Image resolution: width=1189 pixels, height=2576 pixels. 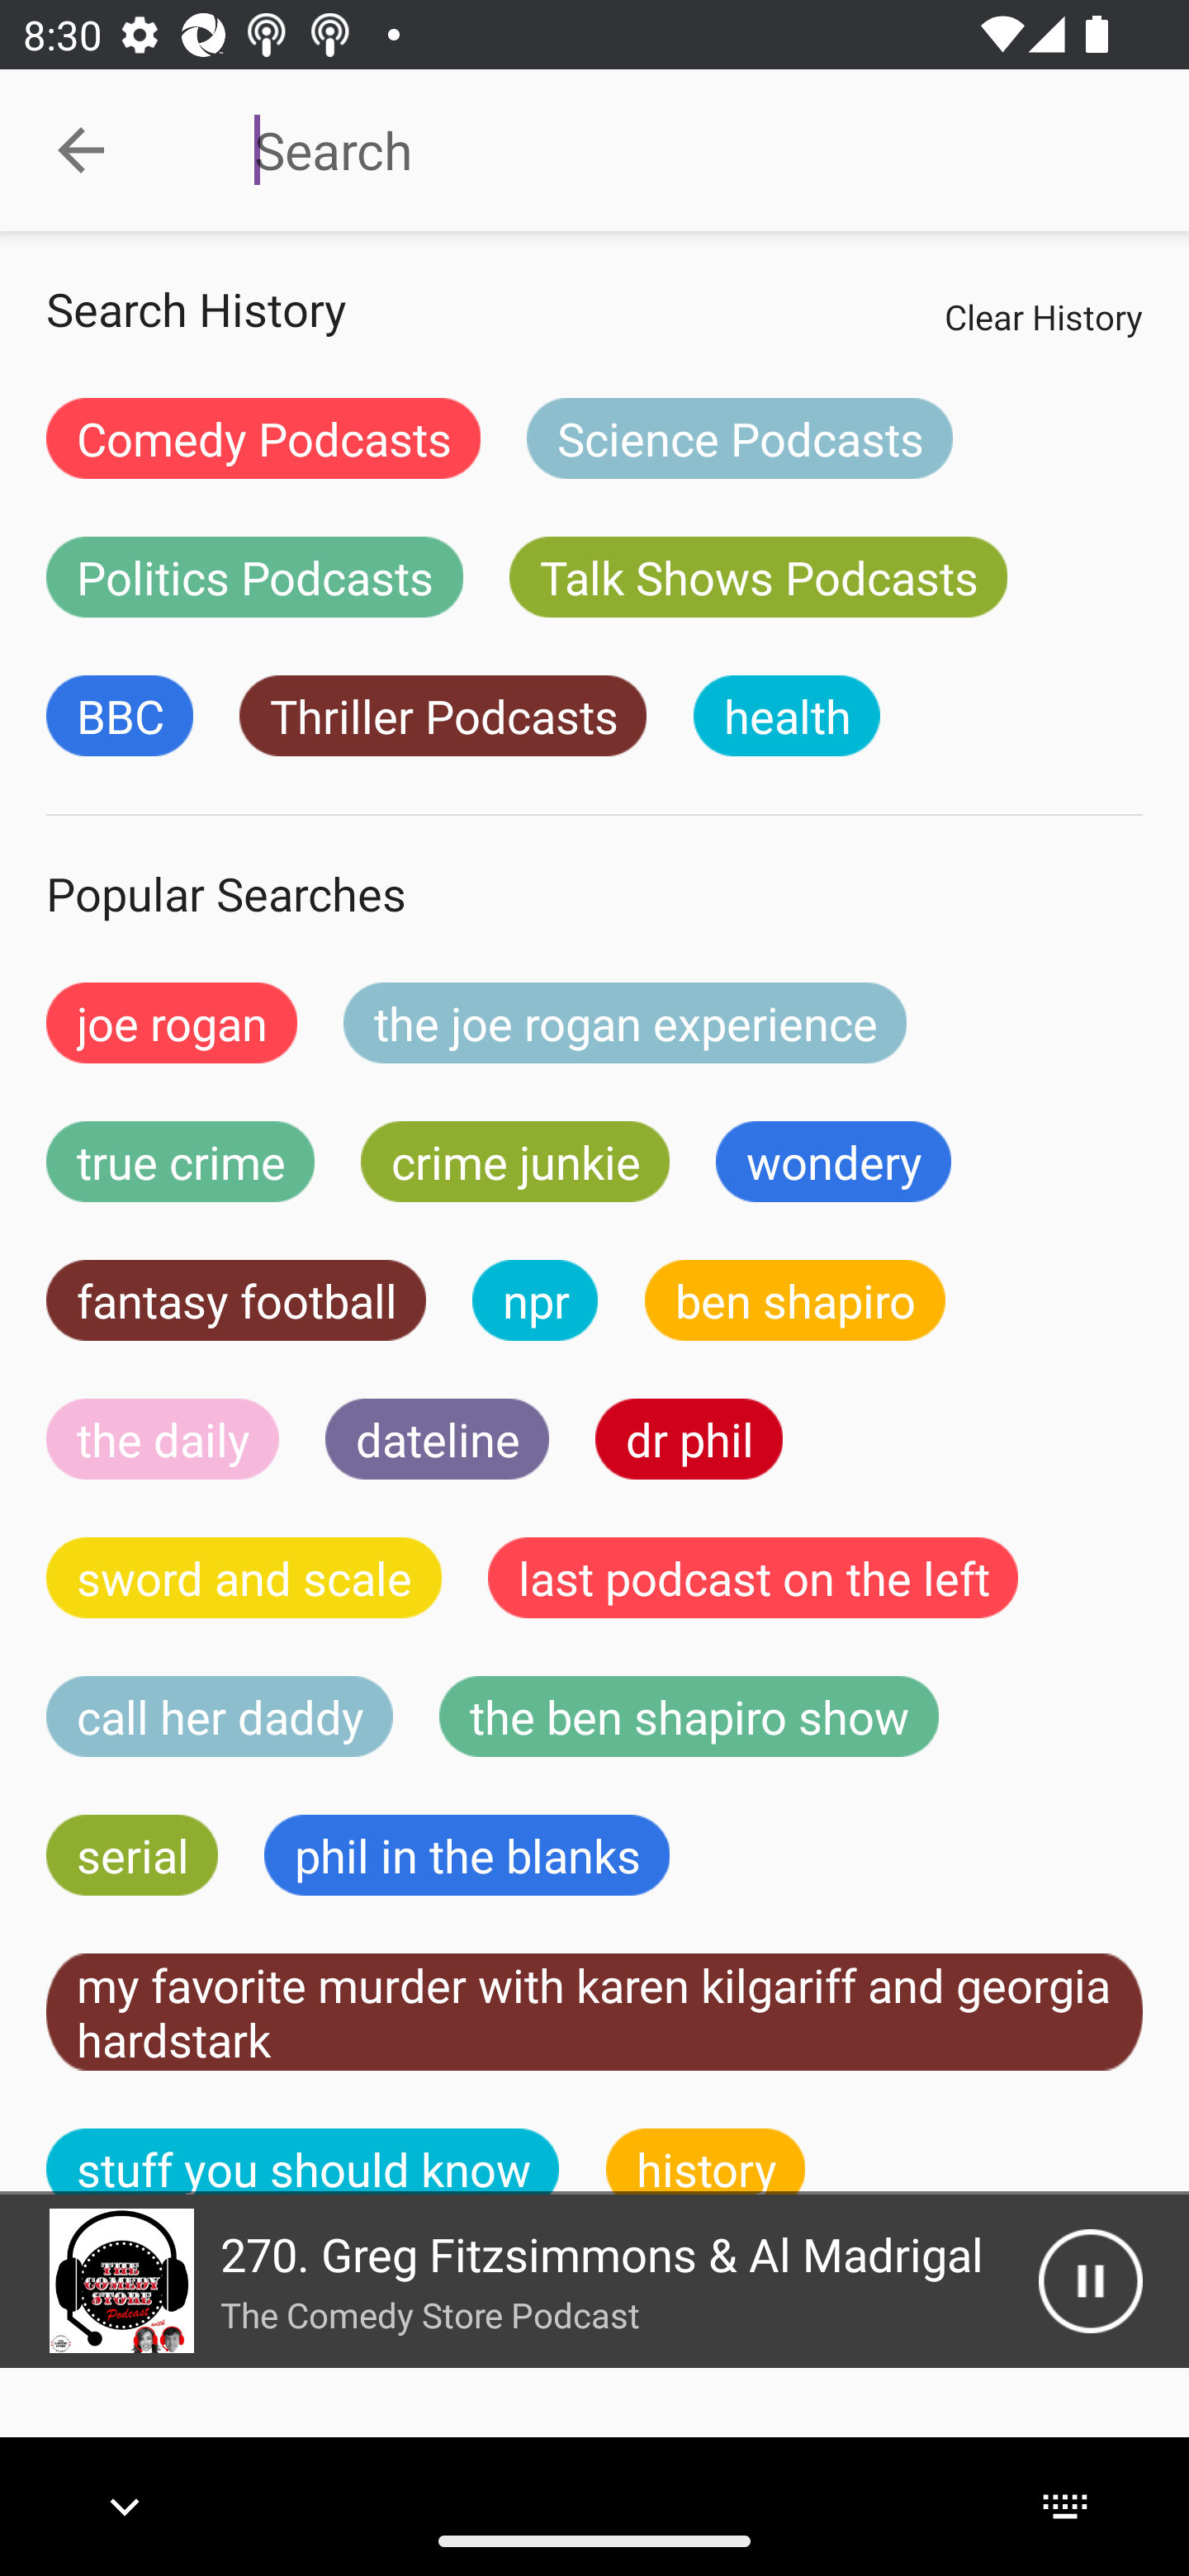 What do you see at coordinates (1043, 316) in the screenshot?
I see `Clear History` at bounding box center [1043, 316].